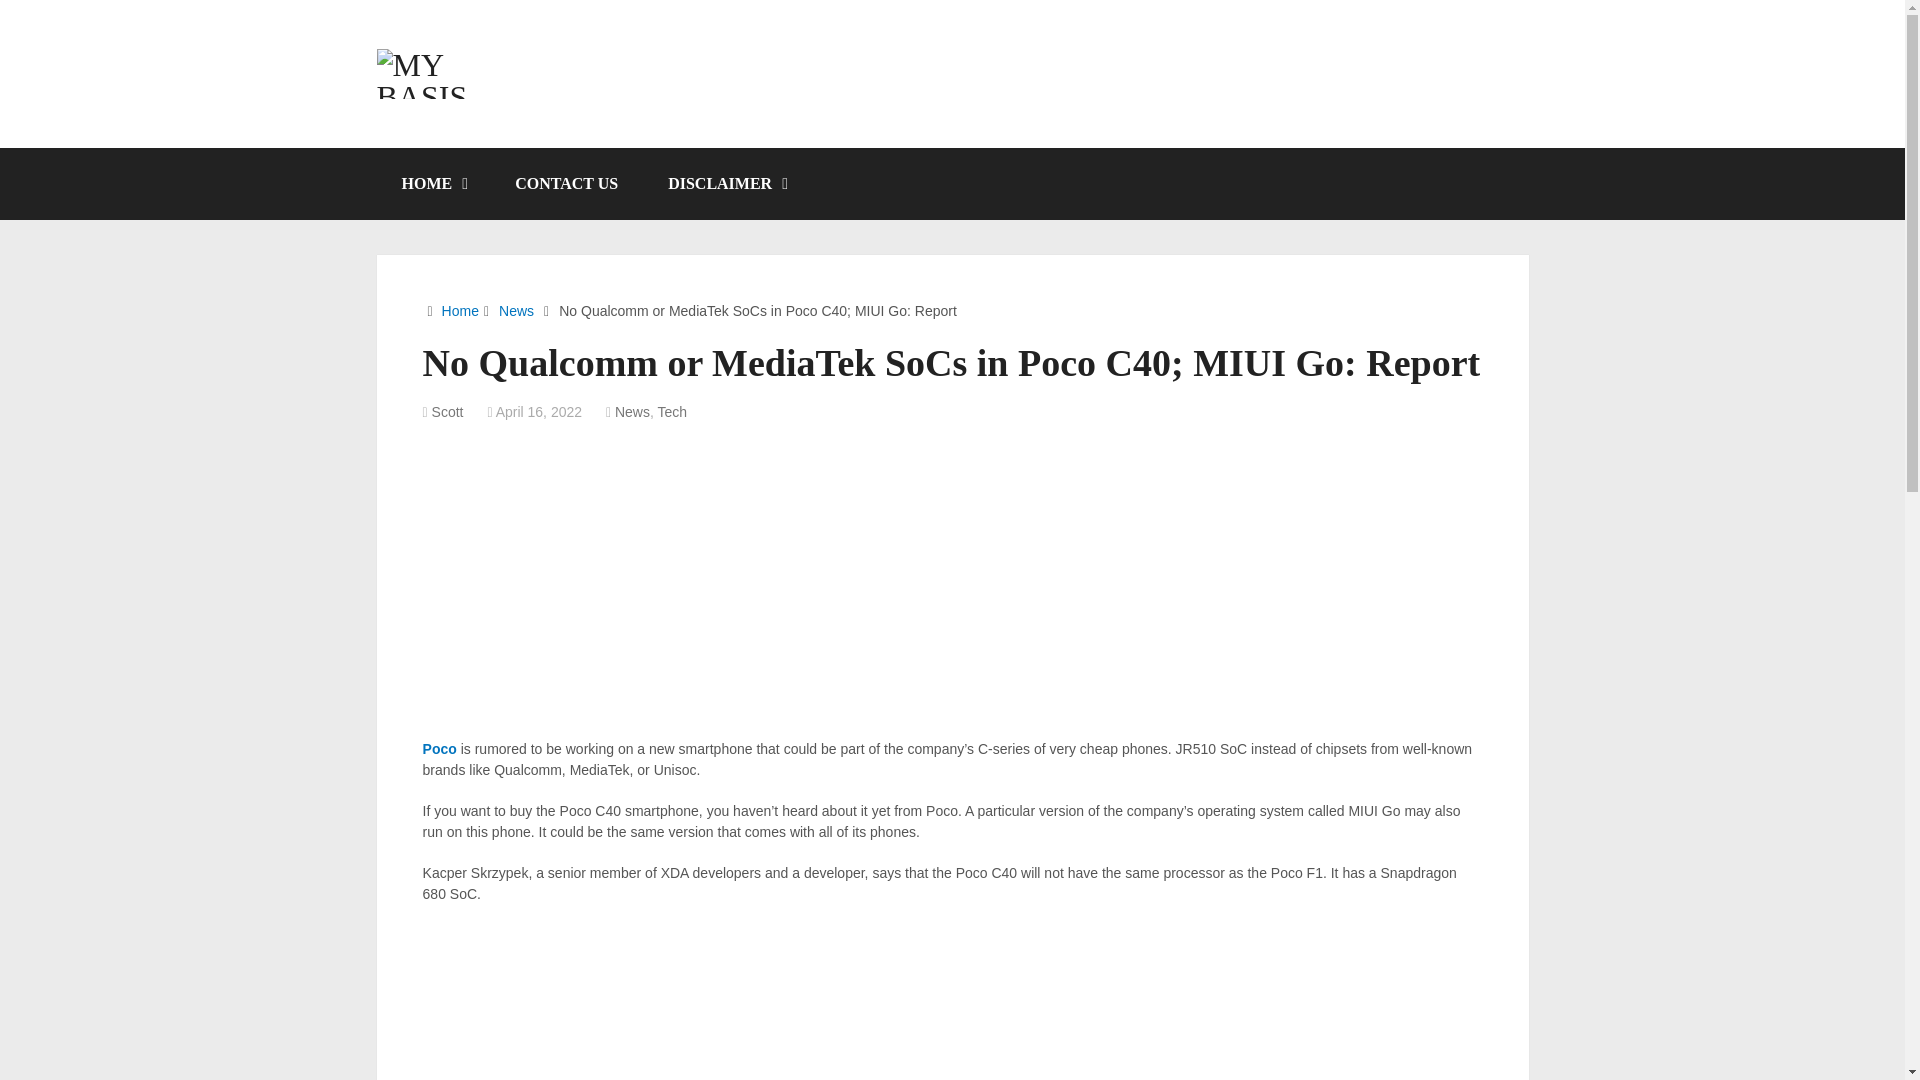 The image size is (1920, 1080). What do you see at coordinates (566, 184) in the screenshot?
I see `CONTACT US` at bounding box center [566, 184].